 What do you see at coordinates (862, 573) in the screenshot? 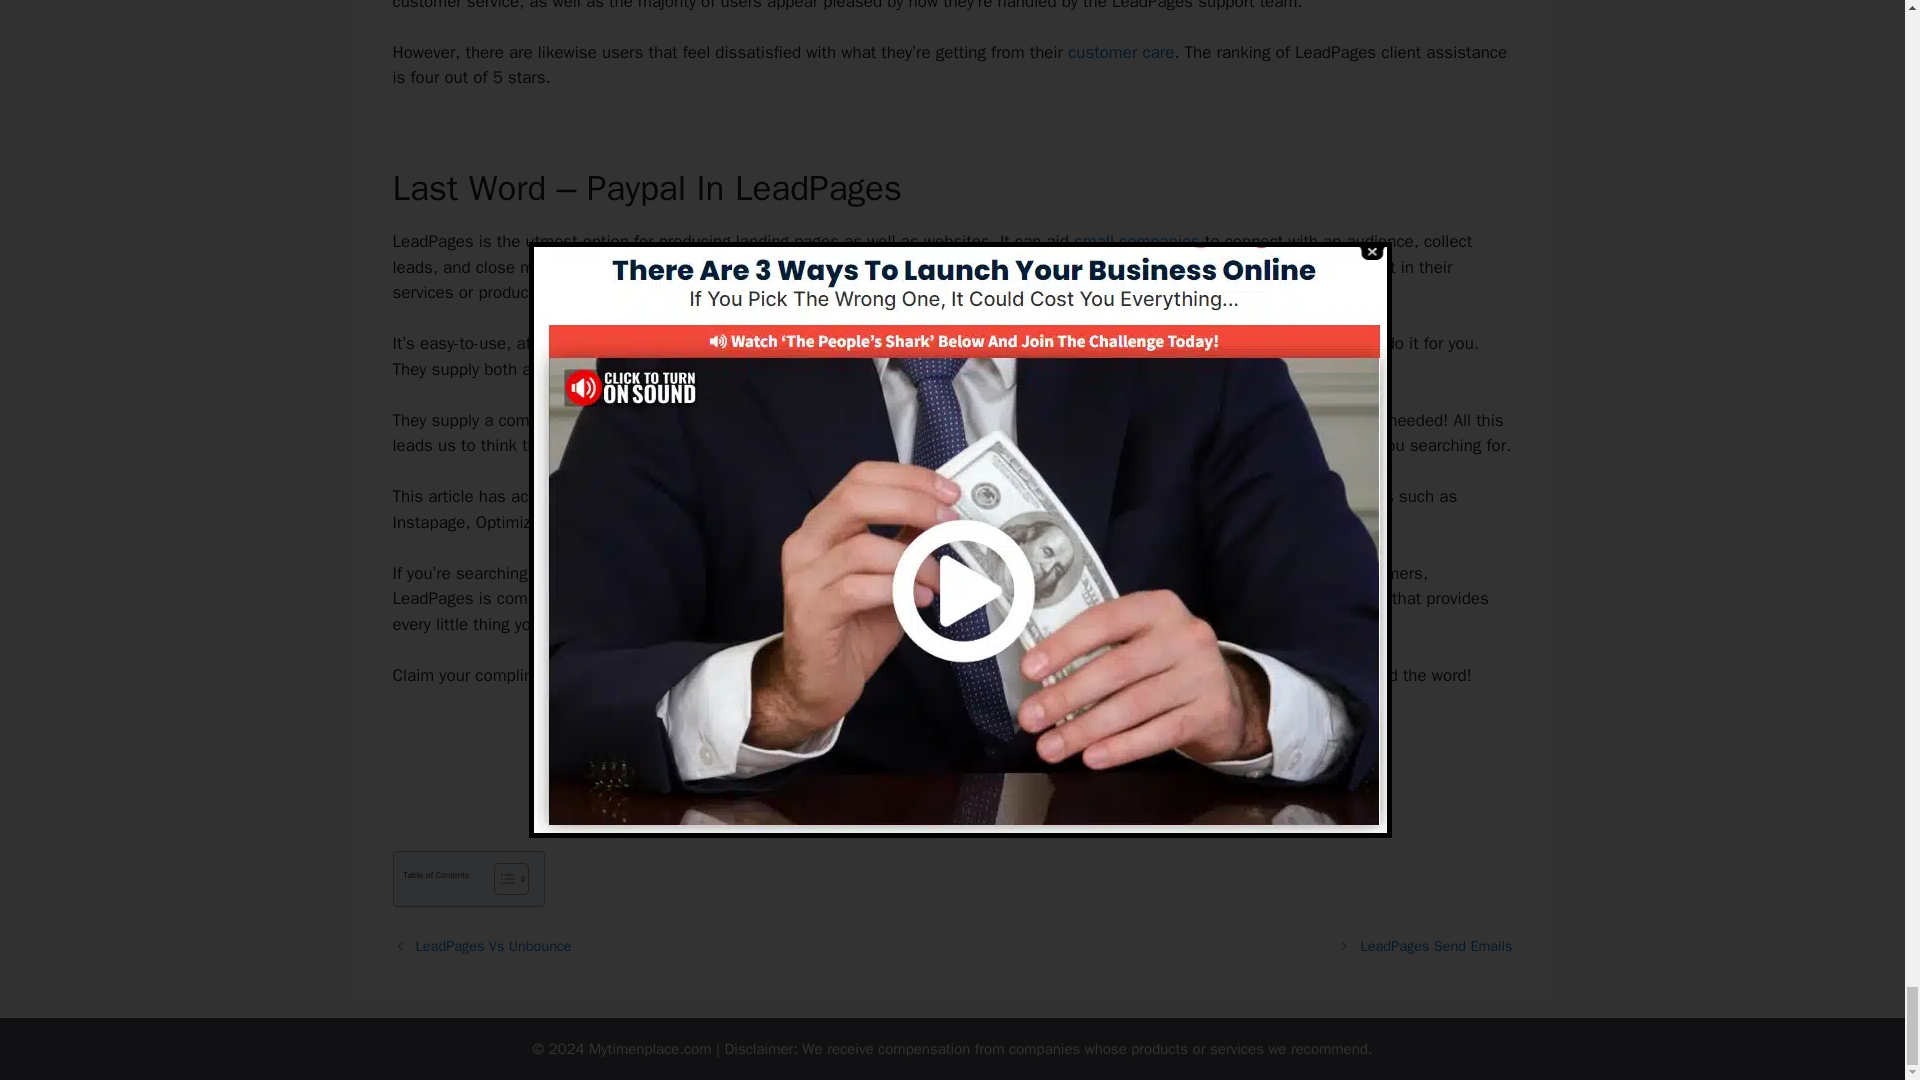
I see `beautiful landing page` at bounding box center [862, 573].